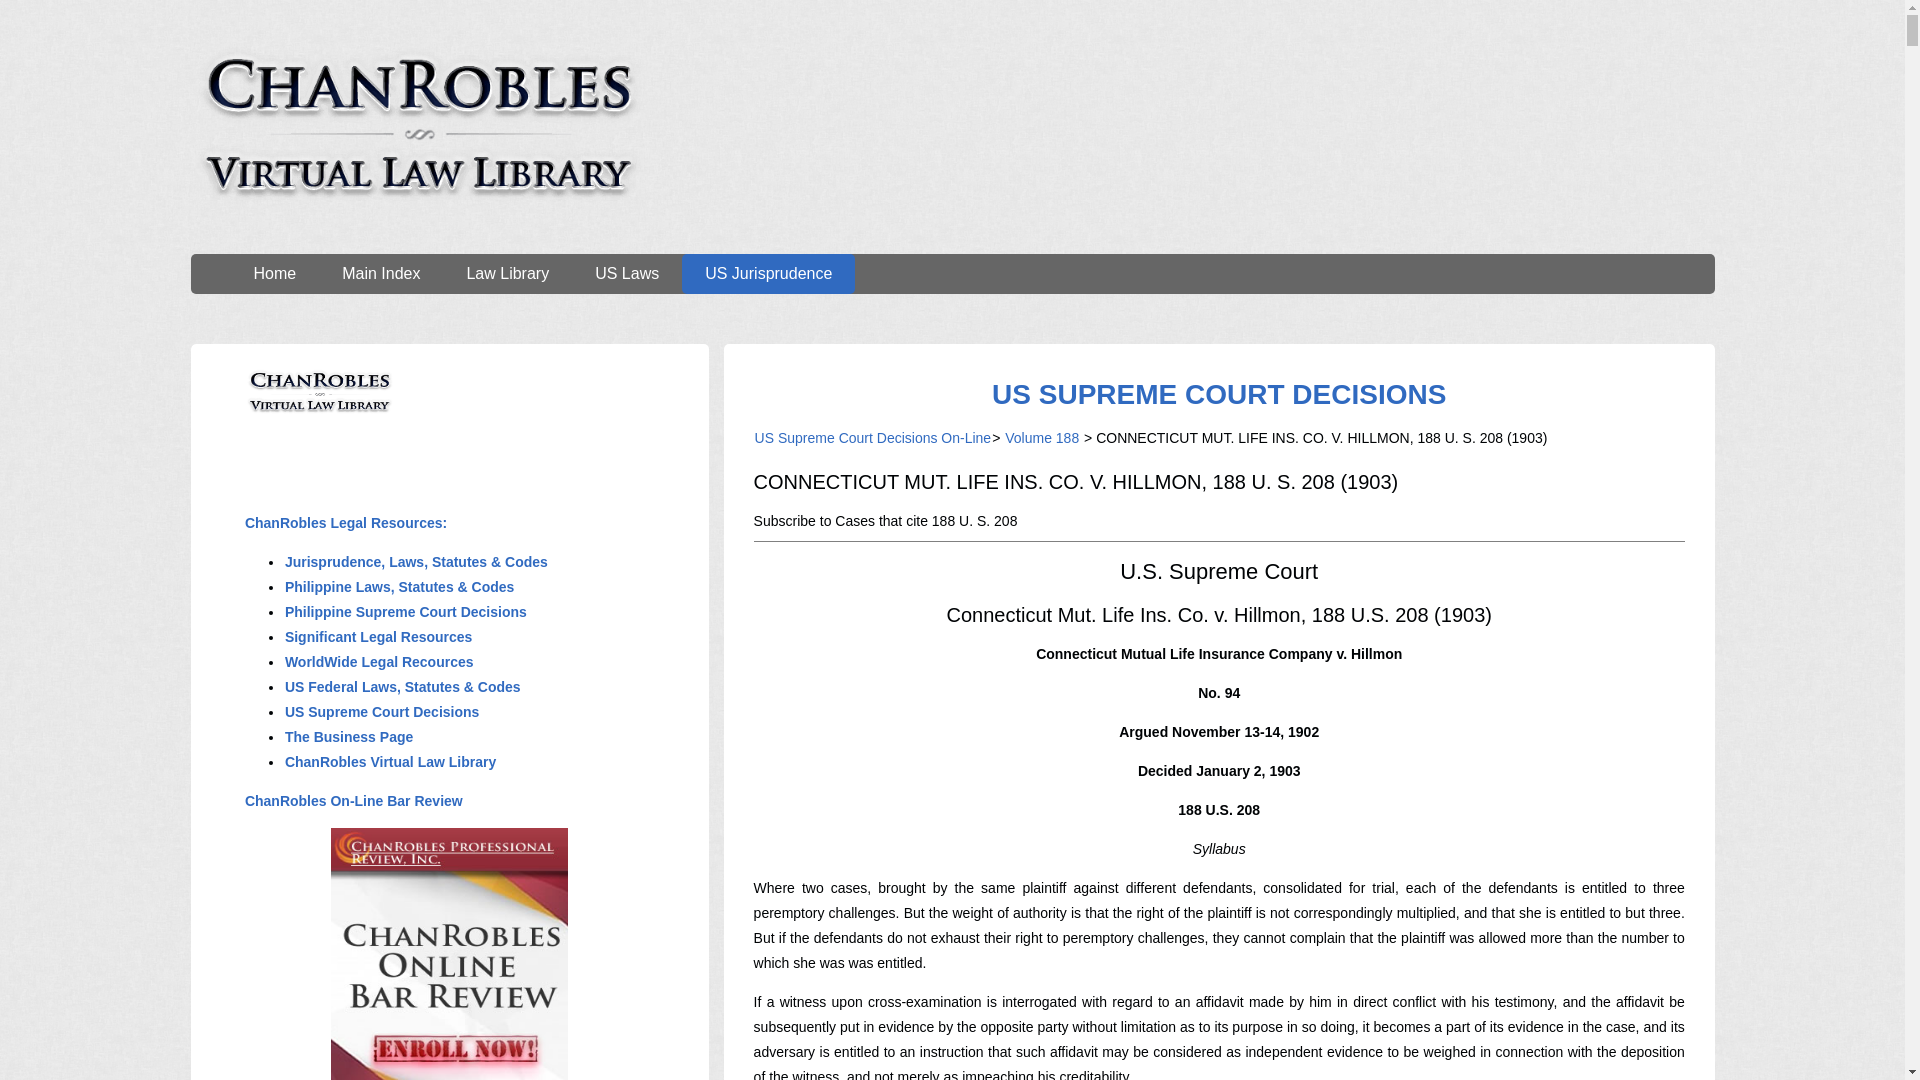  Describe the element at coordinates (349, 737) in the screenshot. I see `The Business Page` at that location.